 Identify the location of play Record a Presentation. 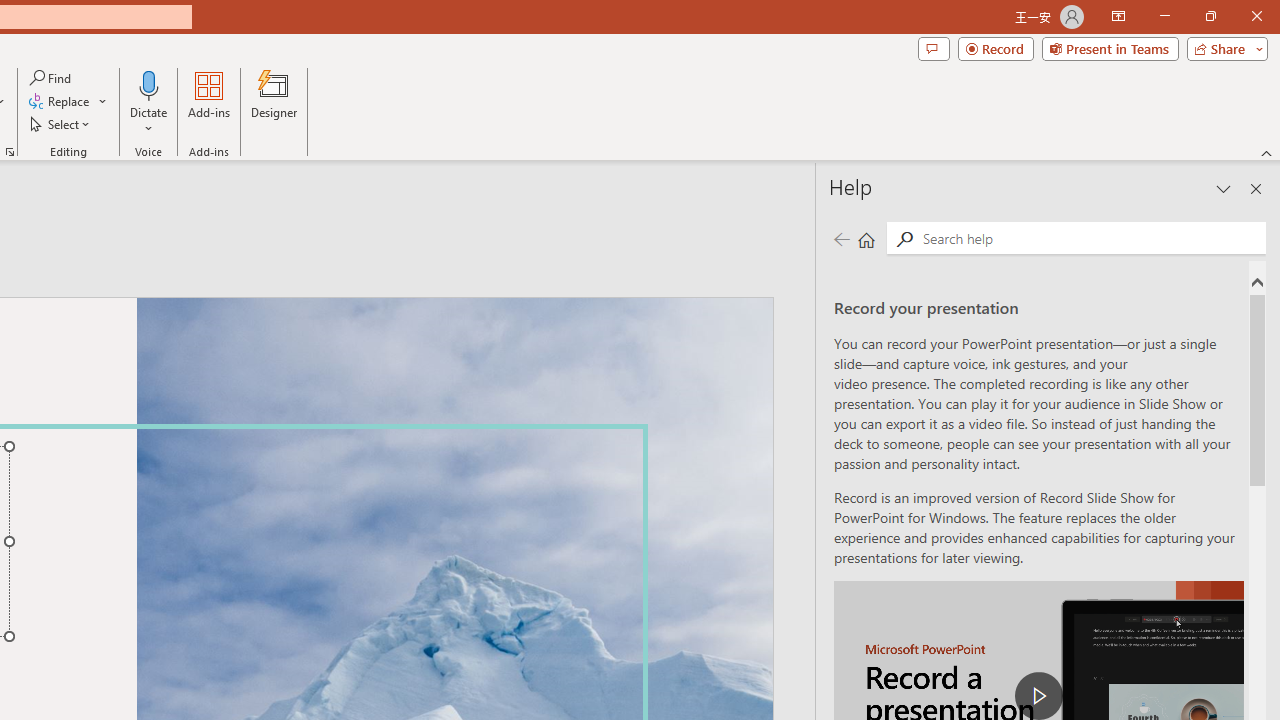
(1038, 696).